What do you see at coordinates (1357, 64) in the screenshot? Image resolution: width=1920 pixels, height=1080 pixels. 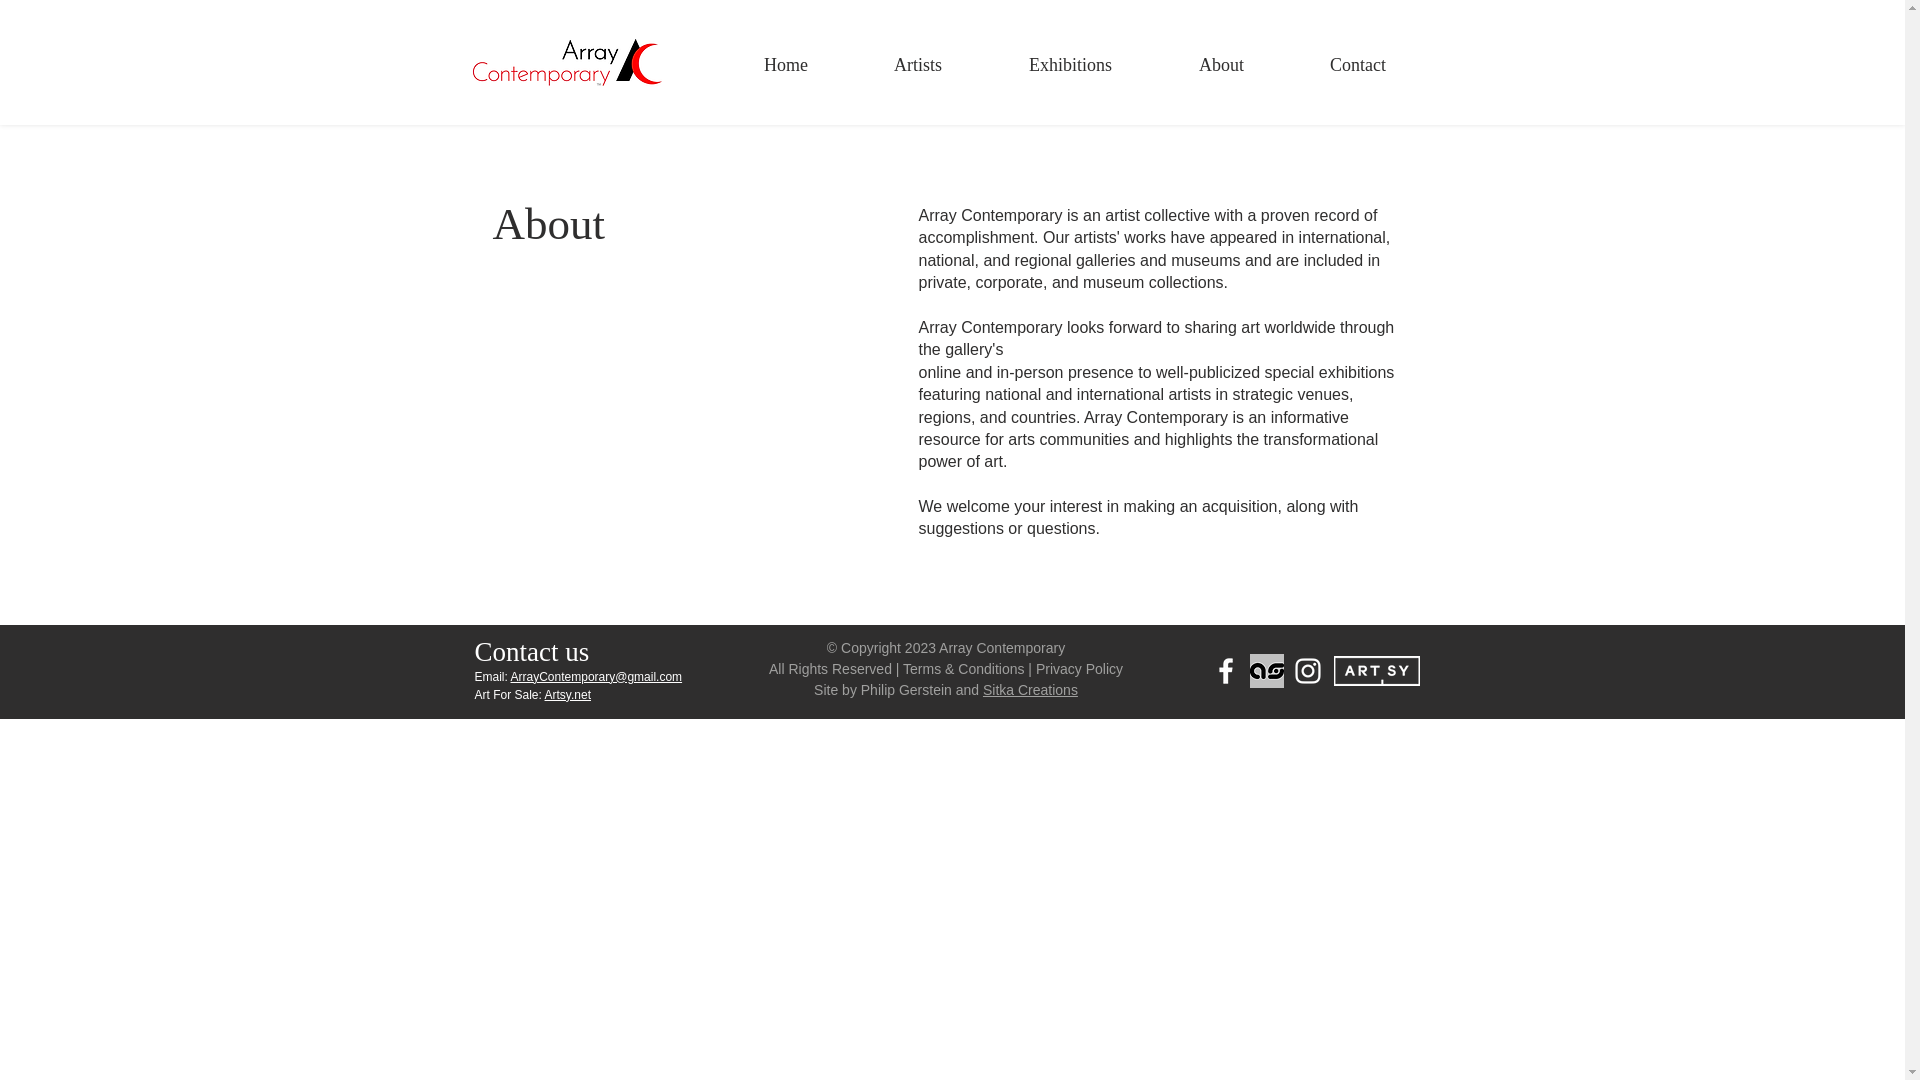 I see `Contact` at bounding box center [1357, 64].